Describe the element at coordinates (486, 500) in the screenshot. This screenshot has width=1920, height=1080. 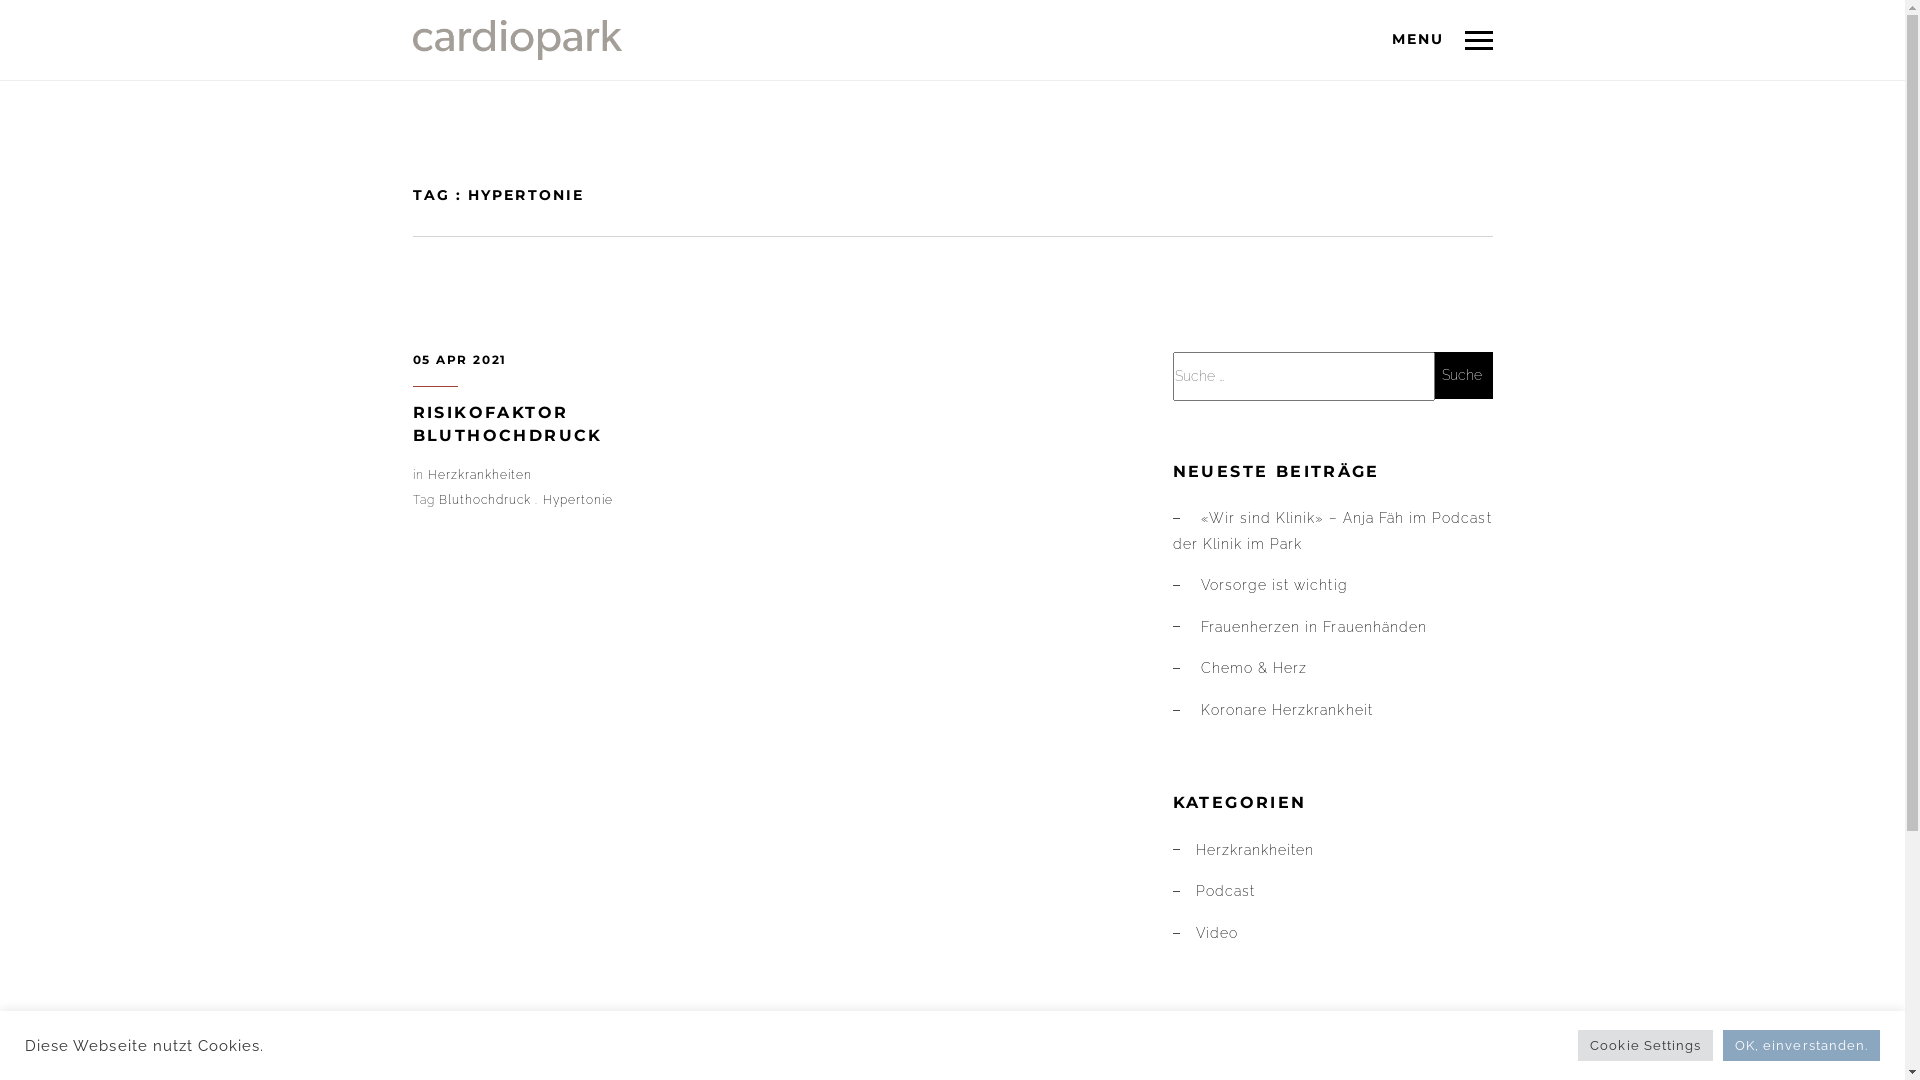
I see `Bluthochdruck` at that location.